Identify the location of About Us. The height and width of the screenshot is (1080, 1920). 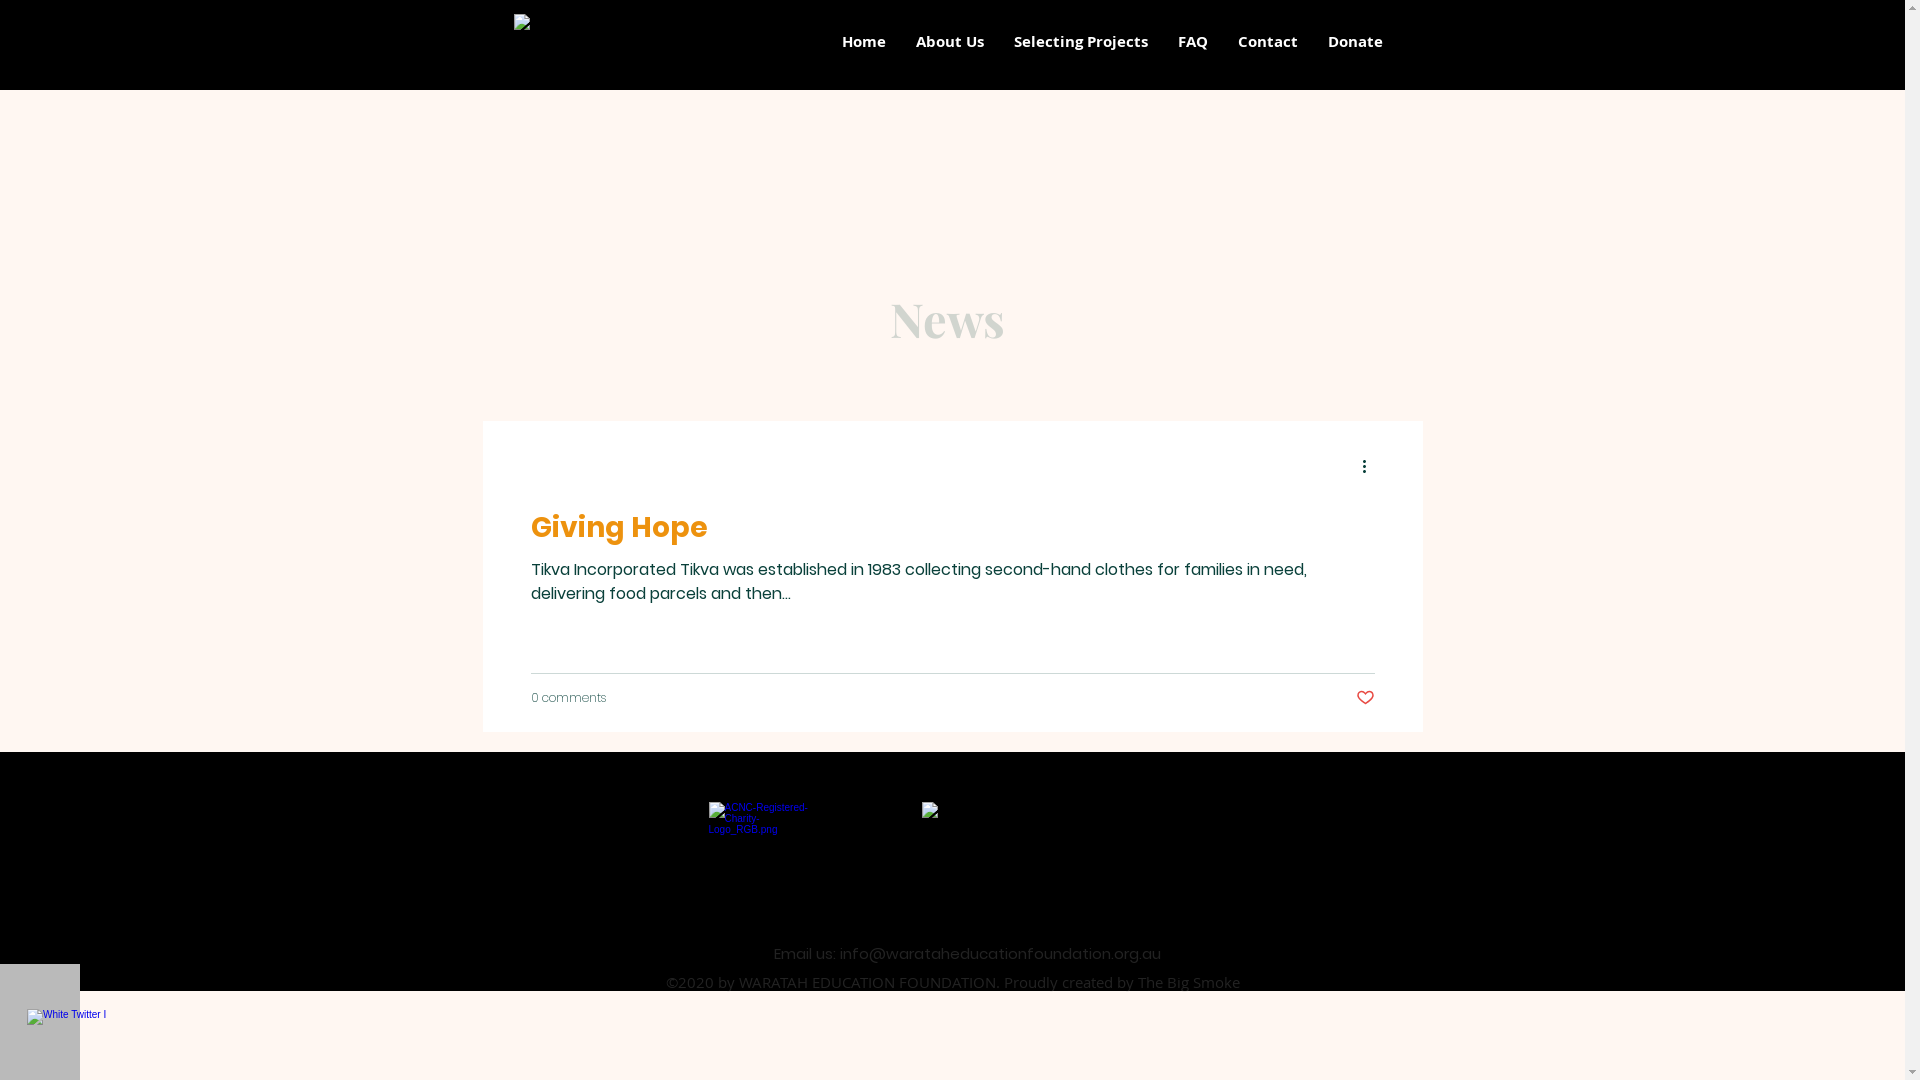
(950, 42).